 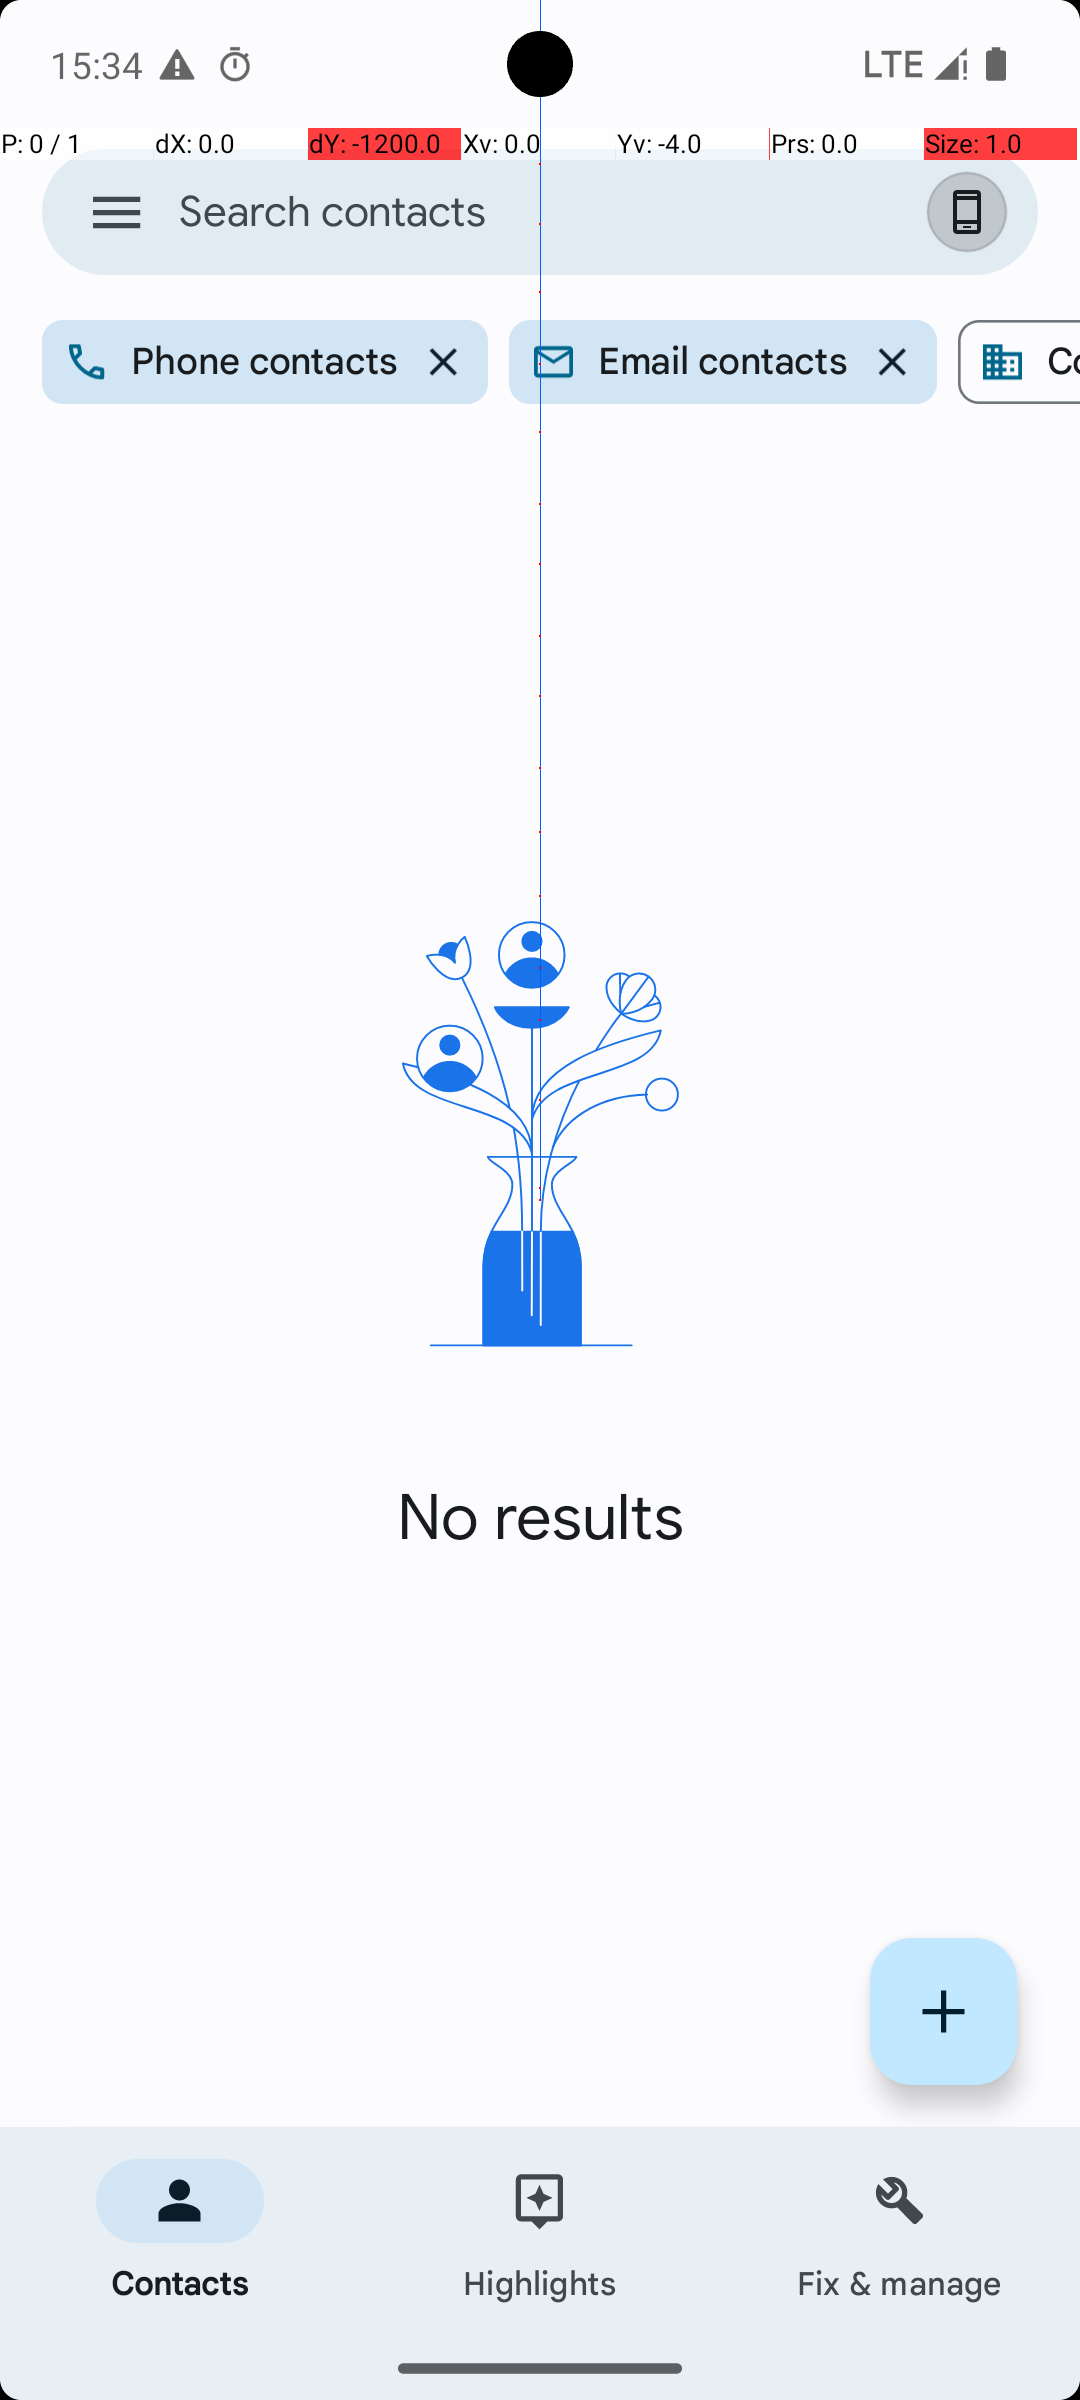 I want to click on No results, so click(x=540, y=1518).